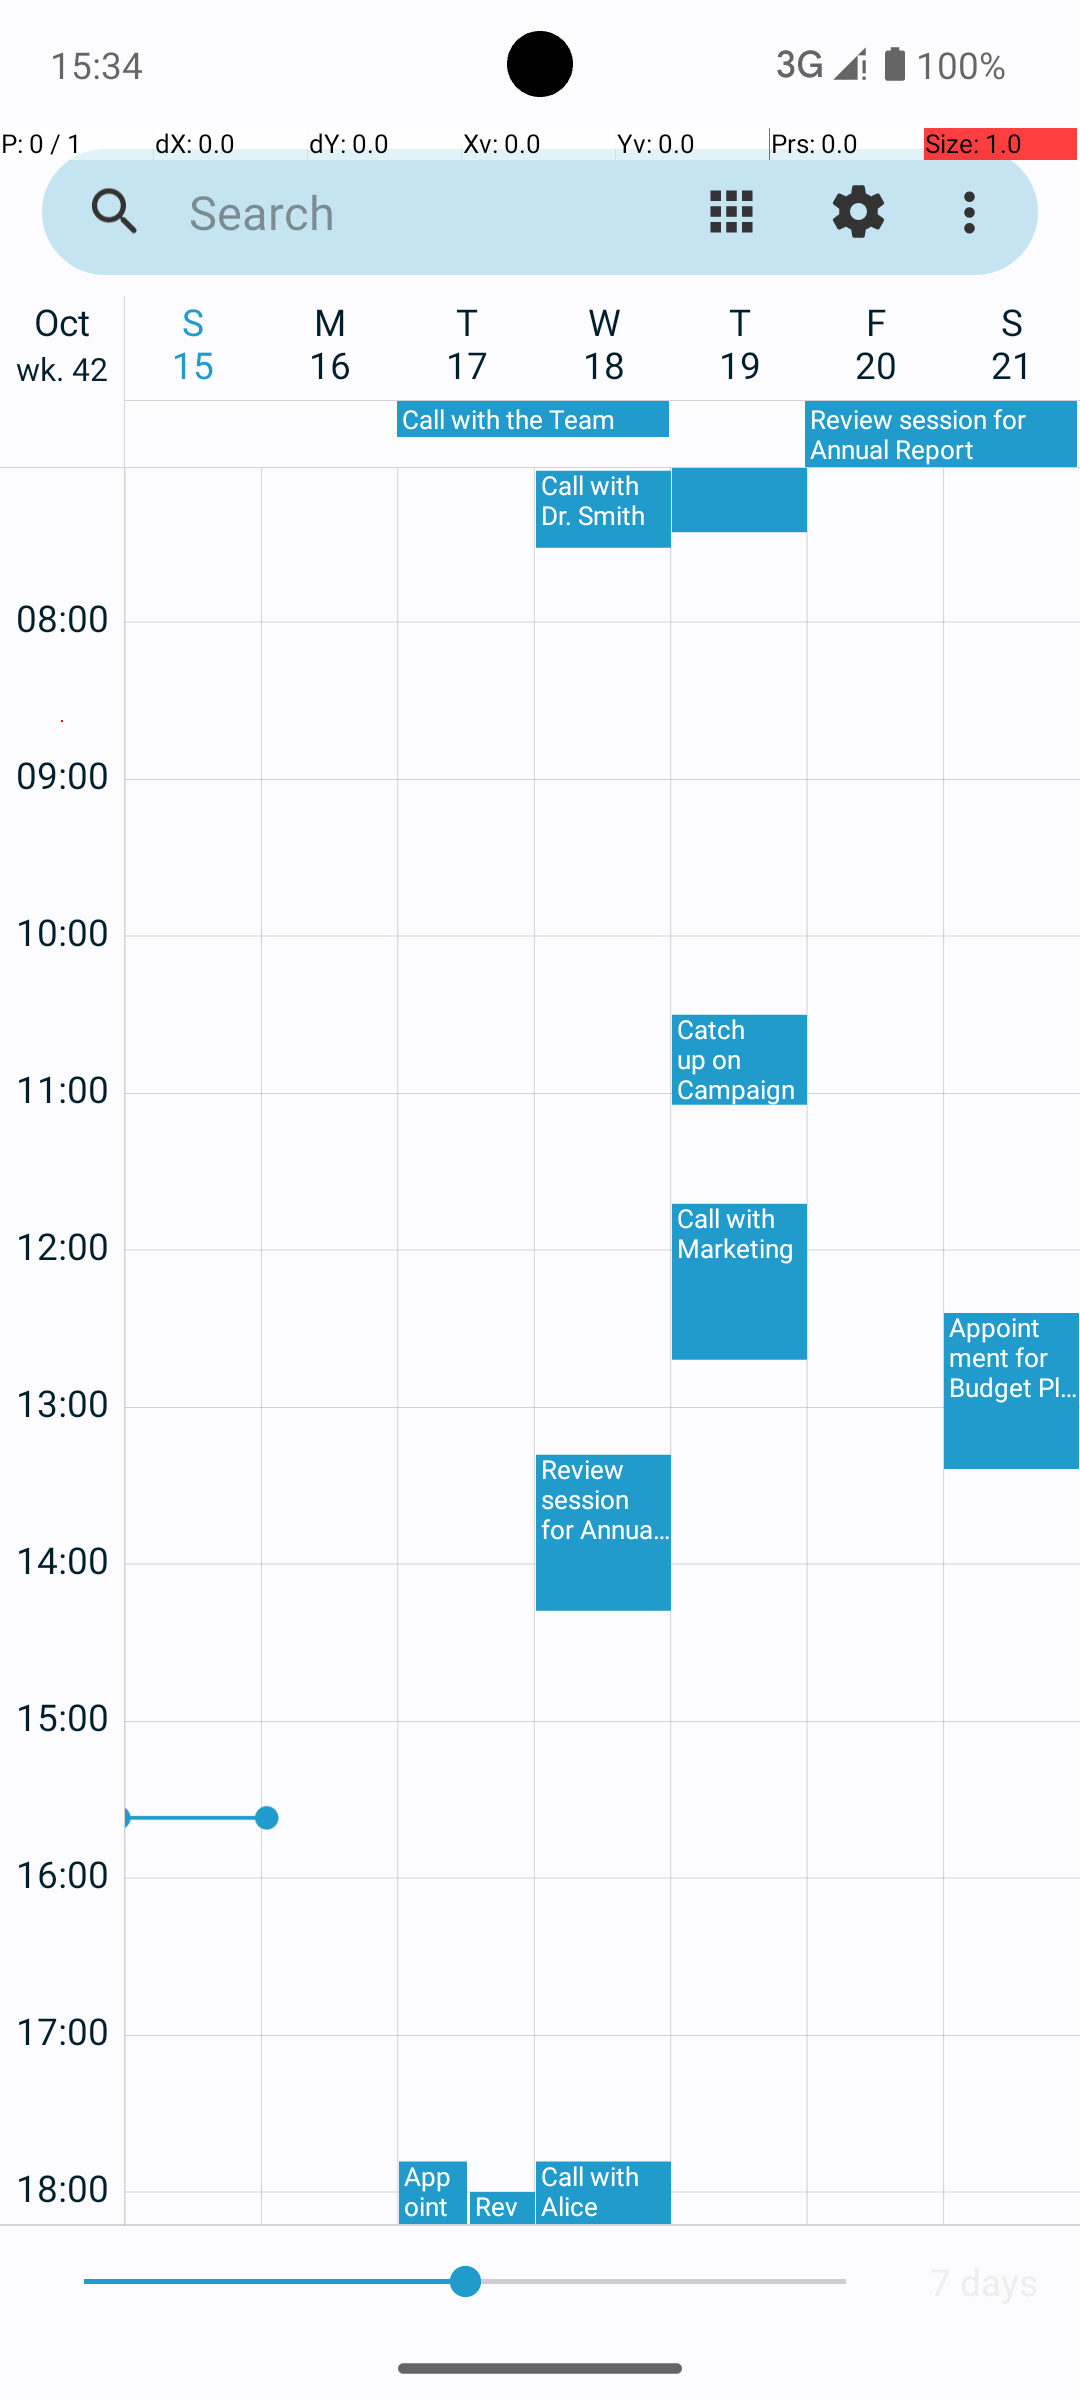 The image size is (1080, 2400). Describe the element at coordinates (604, 510) in the screenshot. I see `Call with Dr. Smith` at that location.